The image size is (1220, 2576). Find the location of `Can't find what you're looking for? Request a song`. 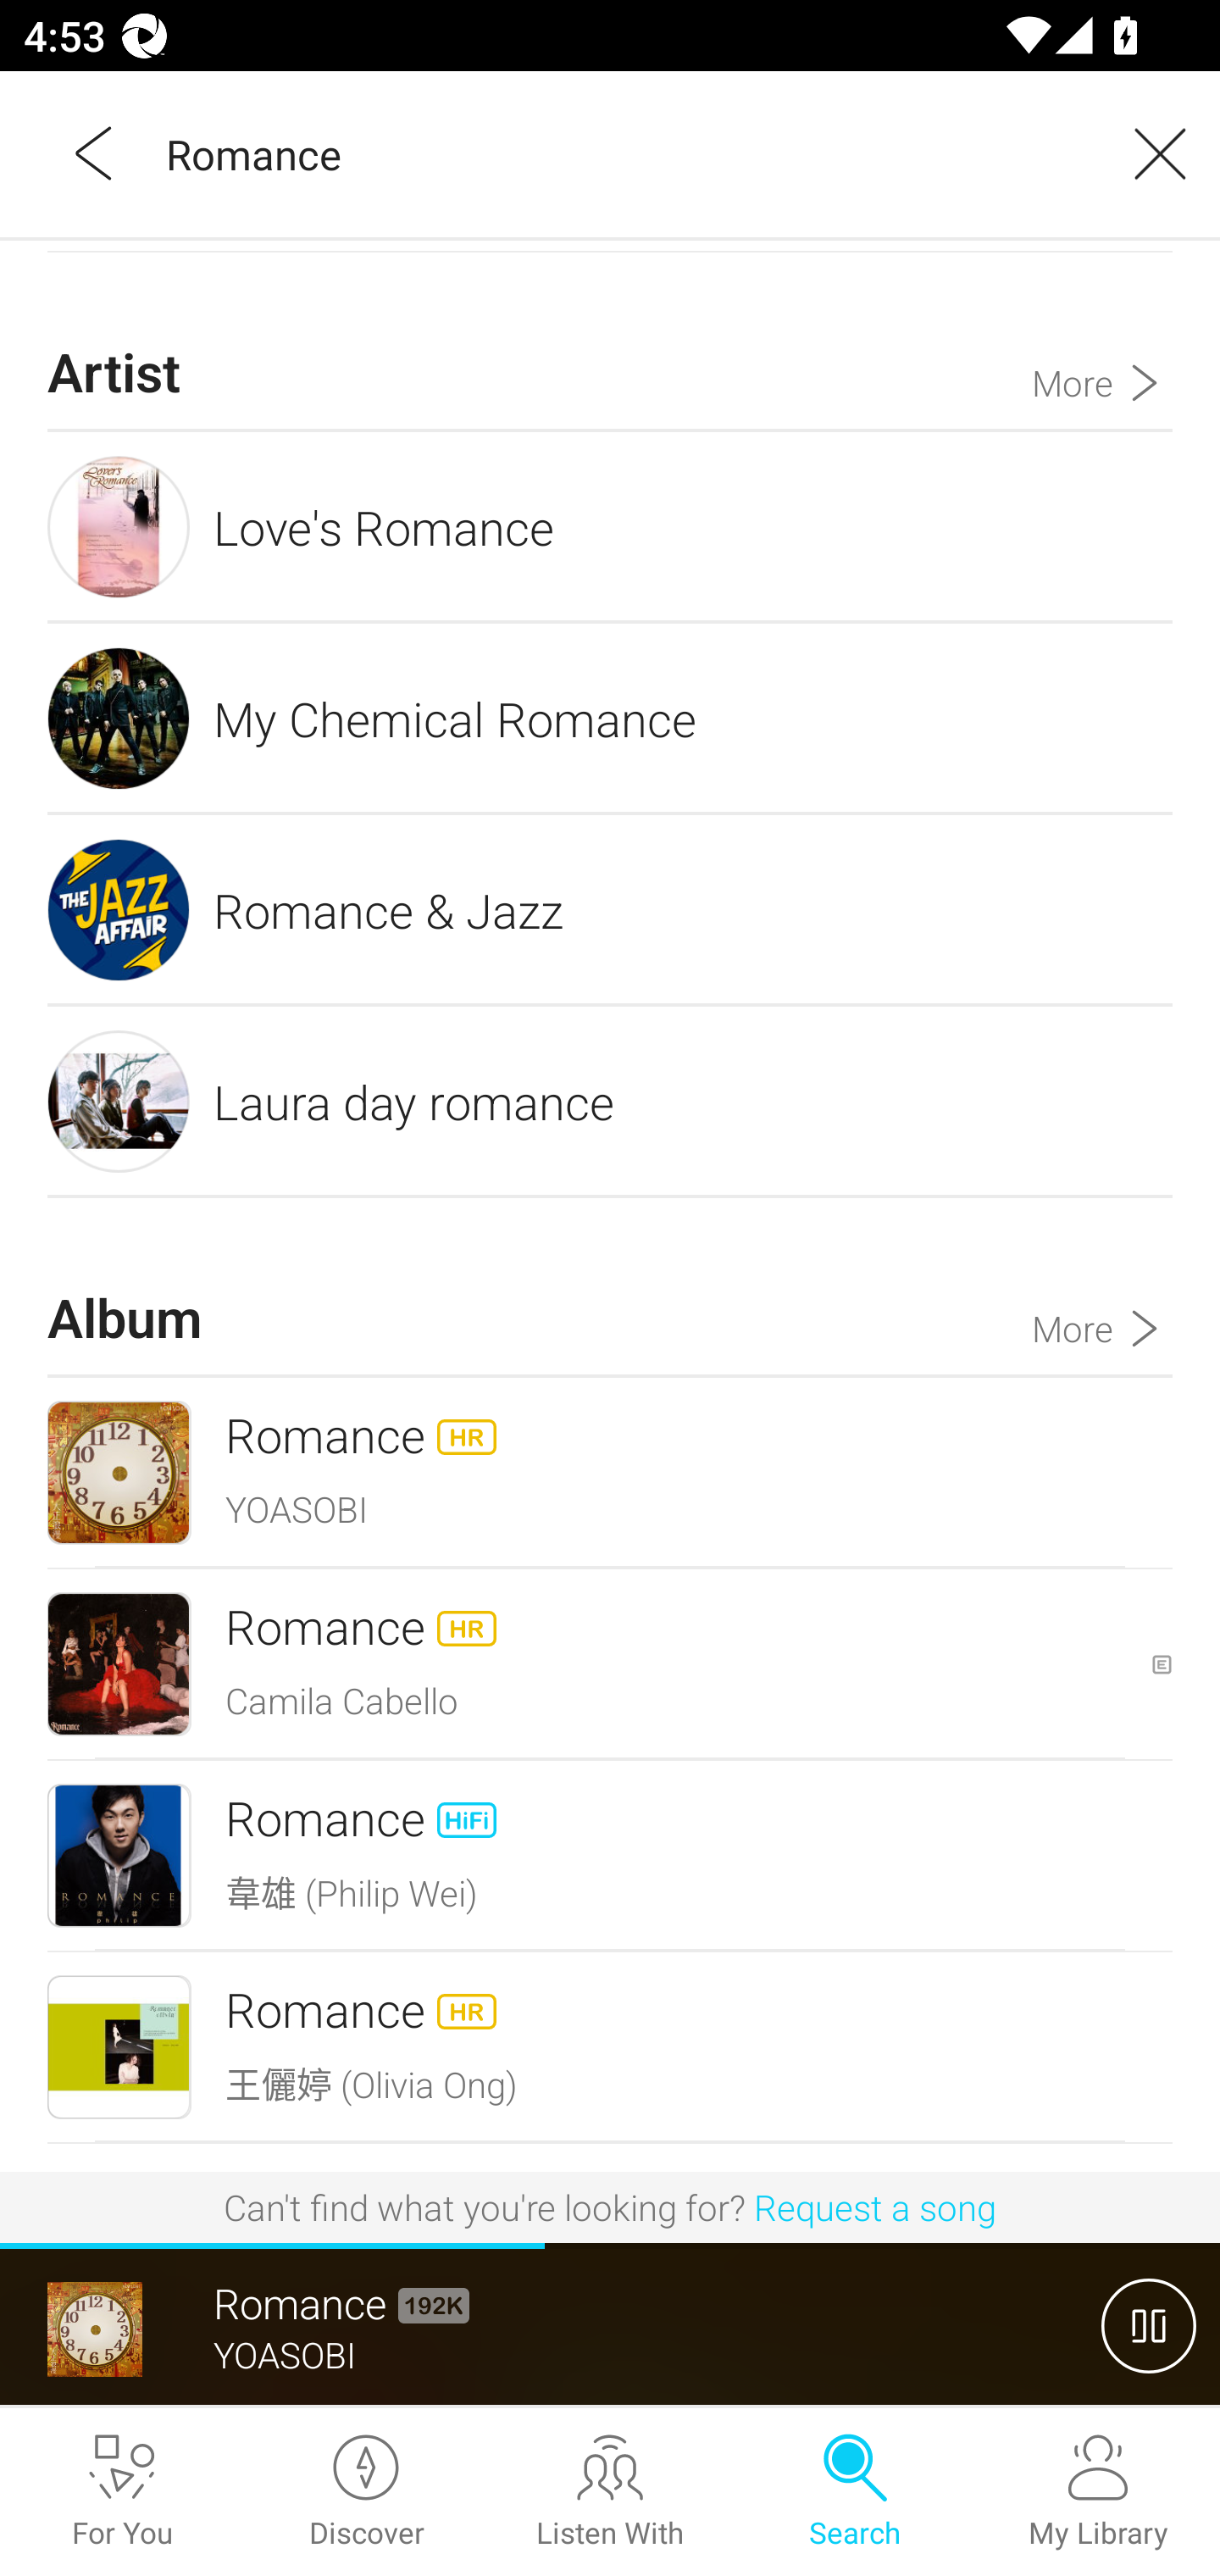

Can't find what you're looking for? Request a song is located at coordinates (610, 2207).